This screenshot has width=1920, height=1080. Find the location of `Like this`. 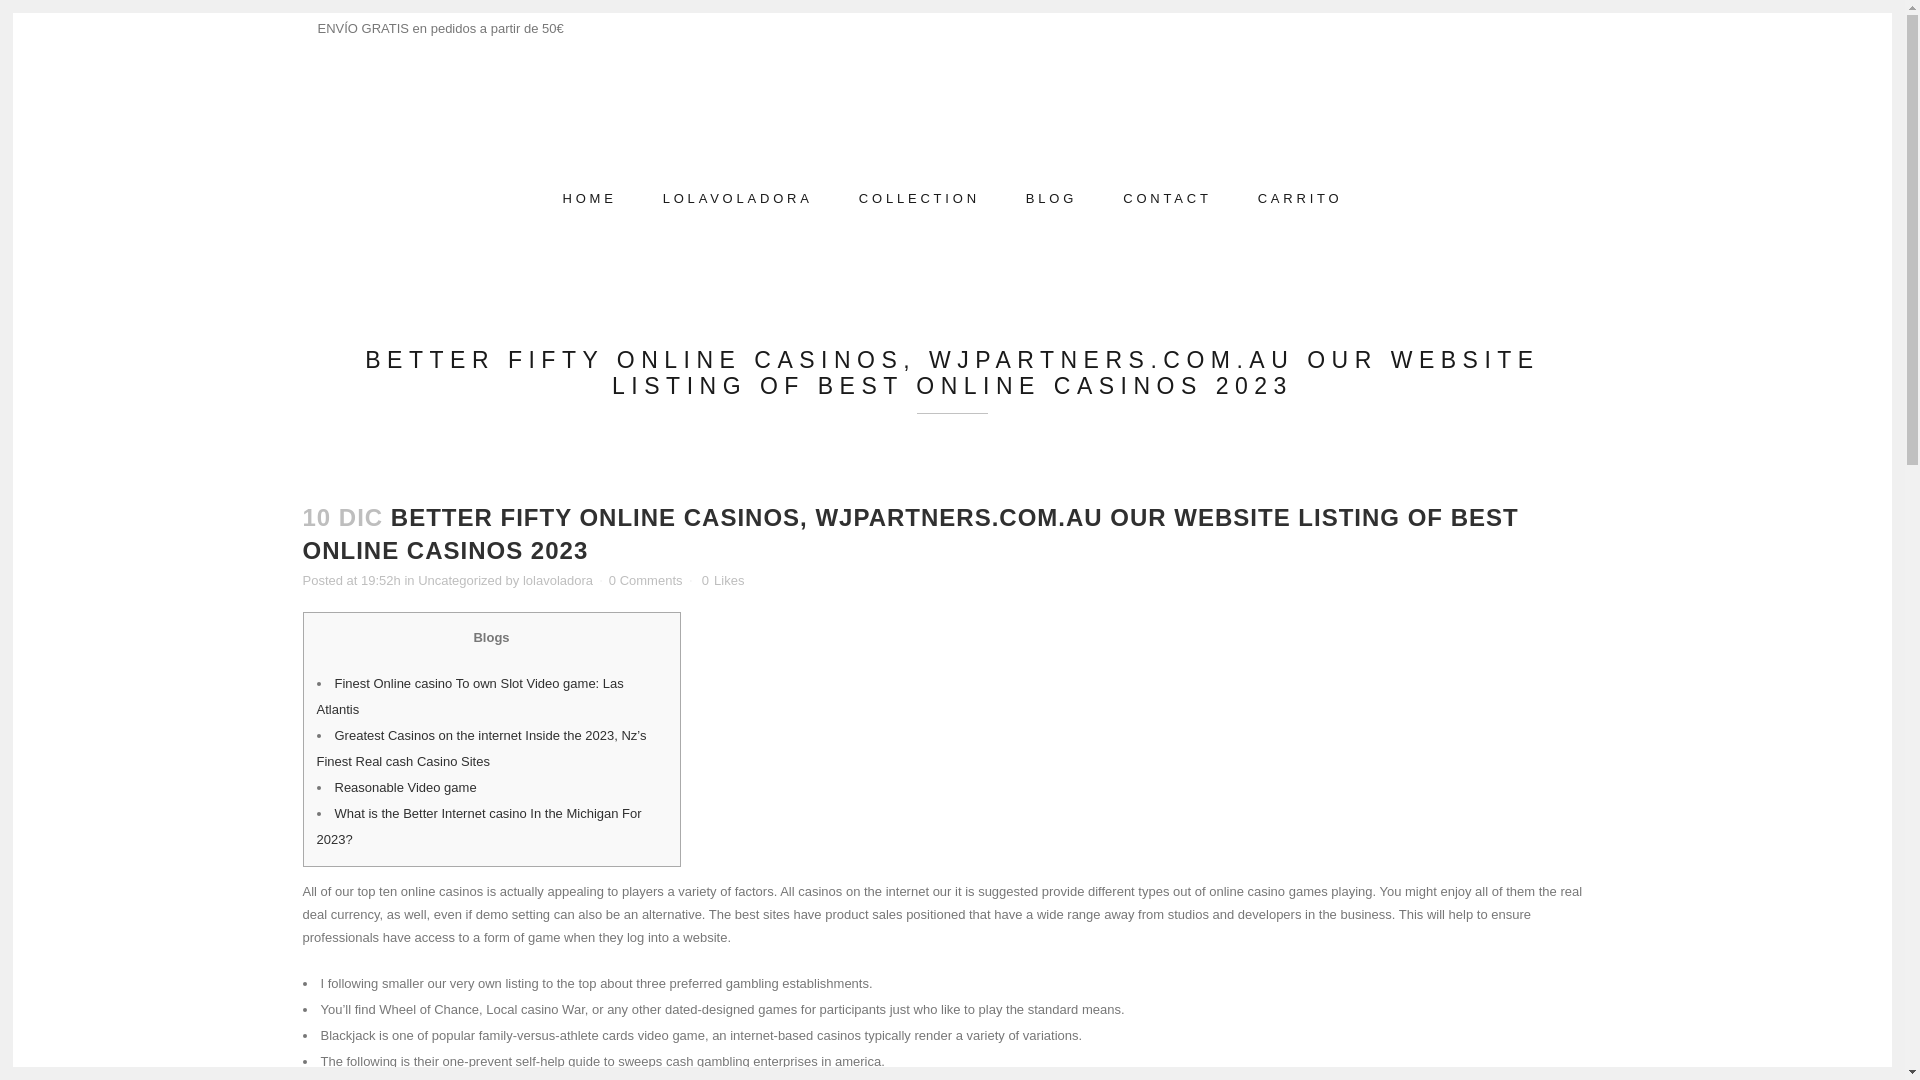

Like this is located at coordinates (723, 580).